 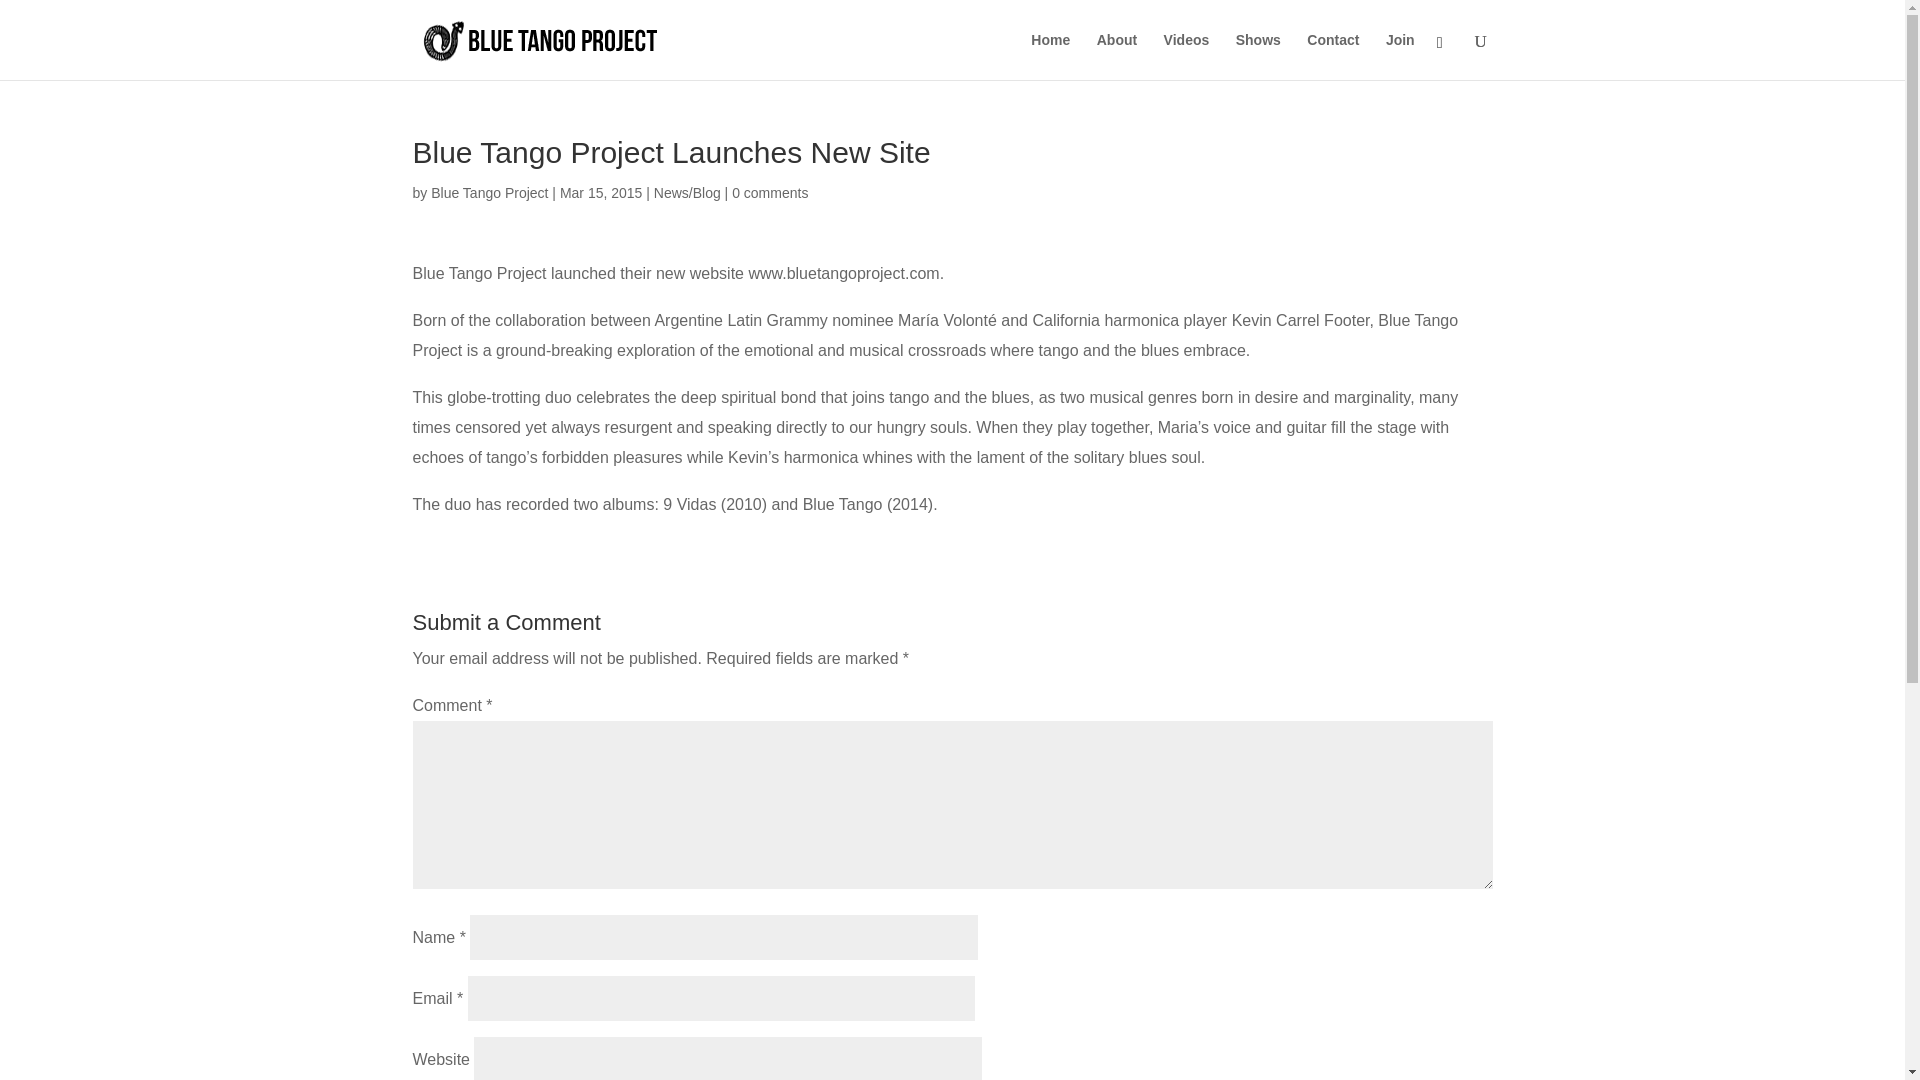 I want to click on Videos, so click(x=1186, y=56).